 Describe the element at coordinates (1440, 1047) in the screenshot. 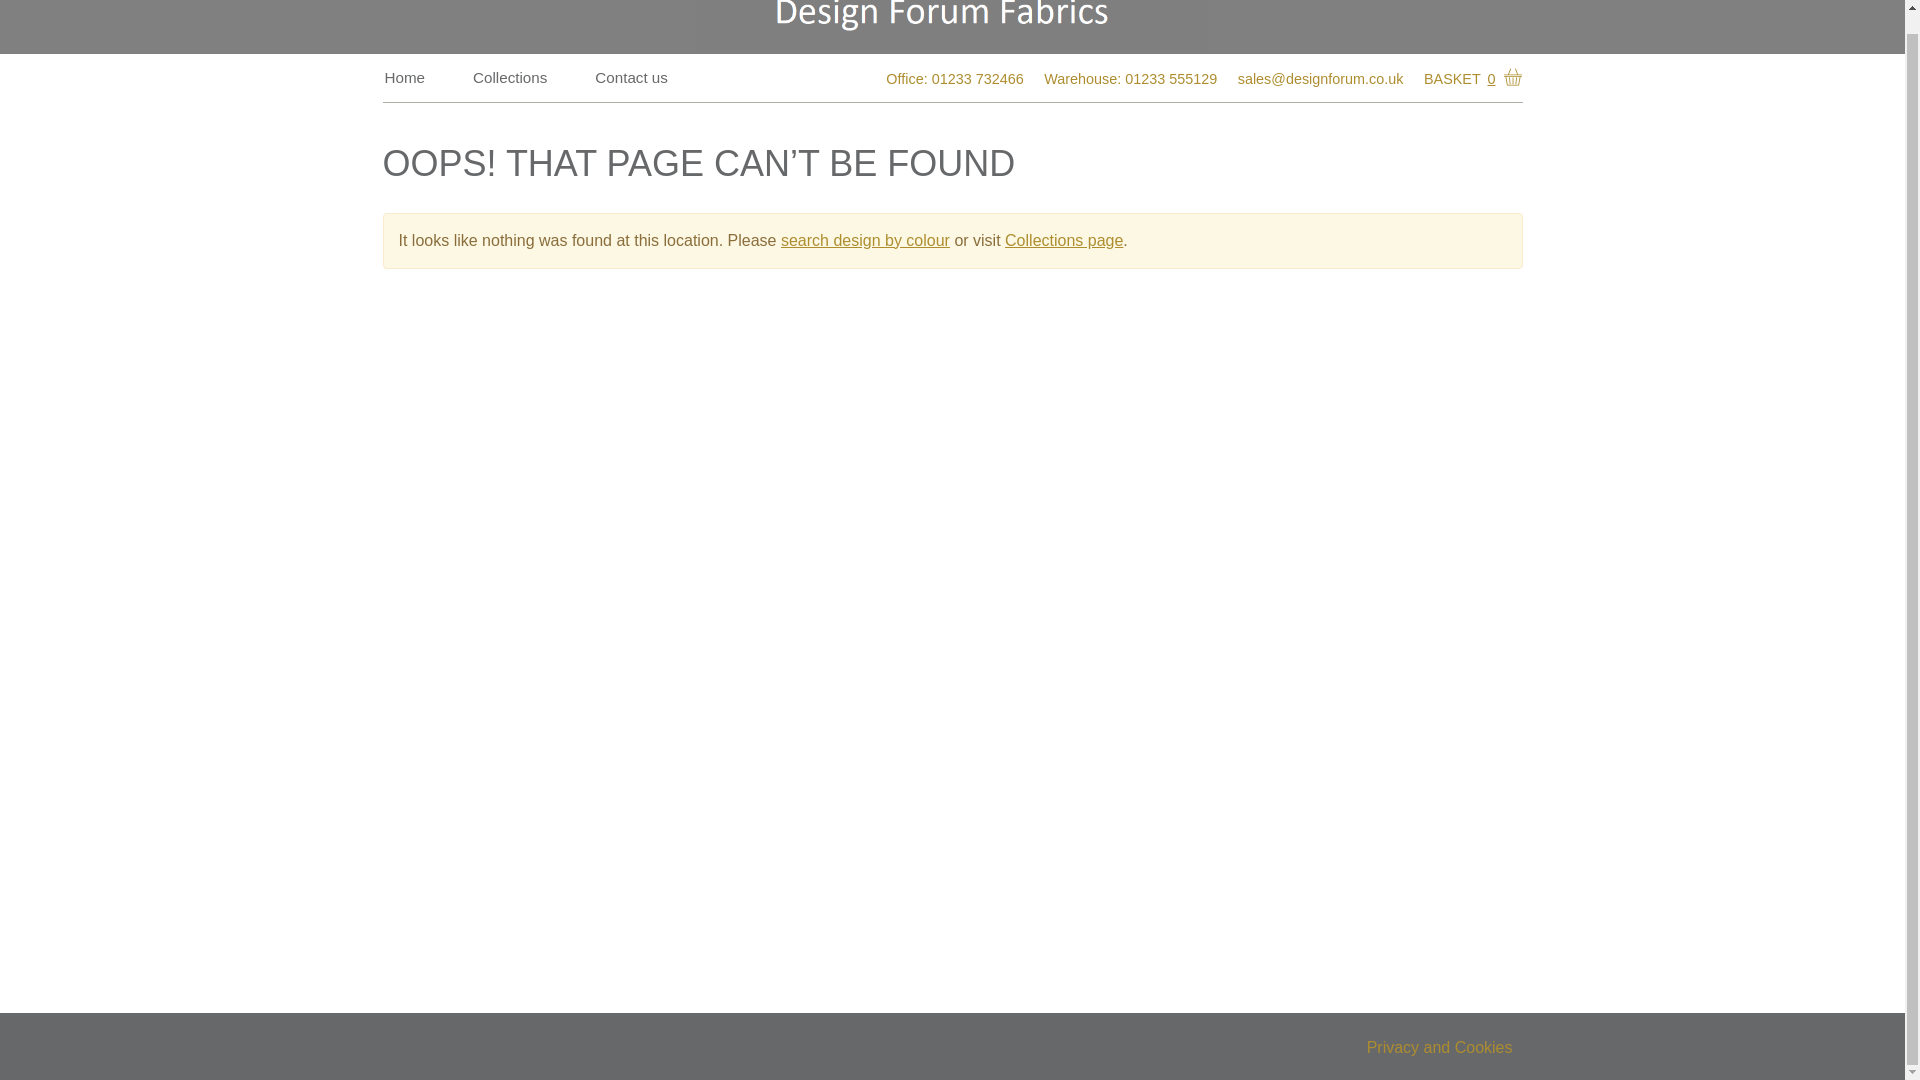

I see `Privacy and Cookies` at that location.